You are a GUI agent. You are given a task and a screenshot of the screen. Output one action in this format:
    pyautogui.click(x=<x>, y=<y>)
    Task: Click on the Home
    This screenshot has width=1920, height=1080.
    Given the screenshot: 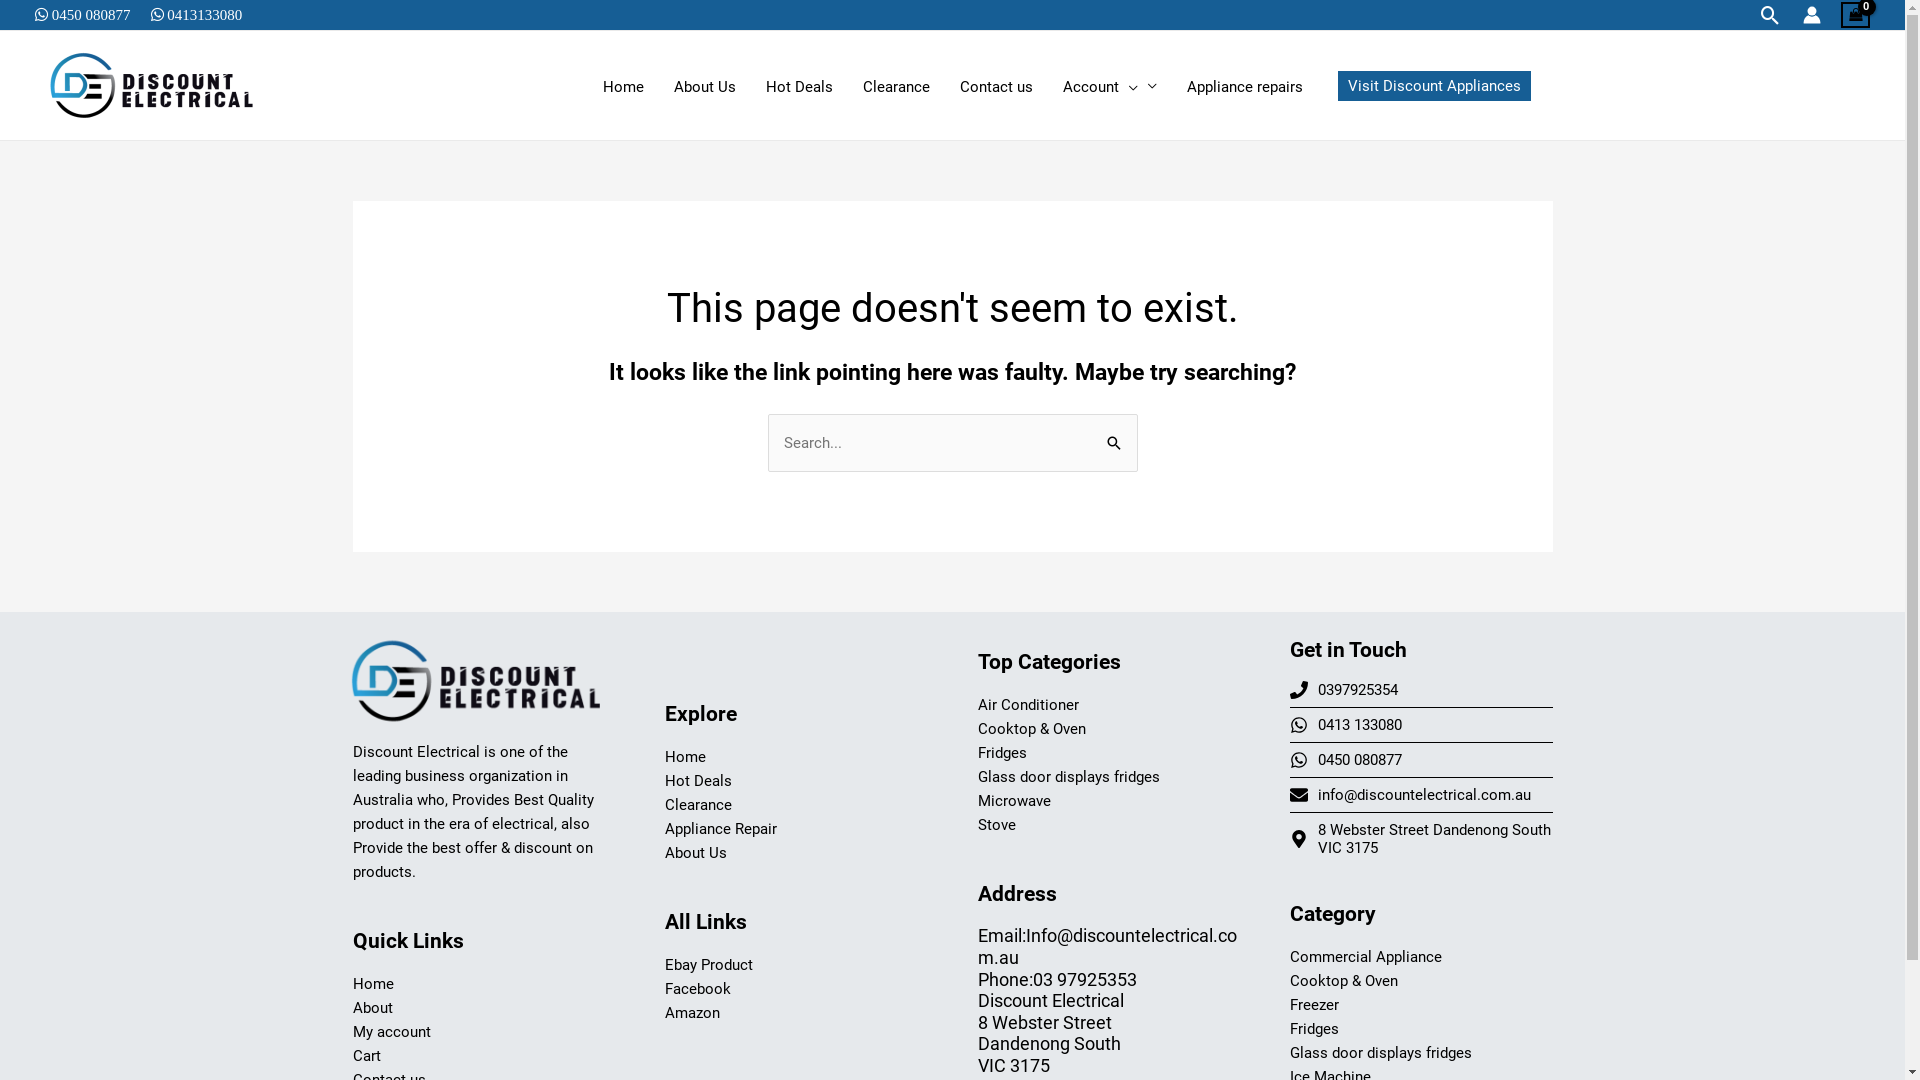 What is the action you would take?
    pyautogui.click(x=624, y=87)
    